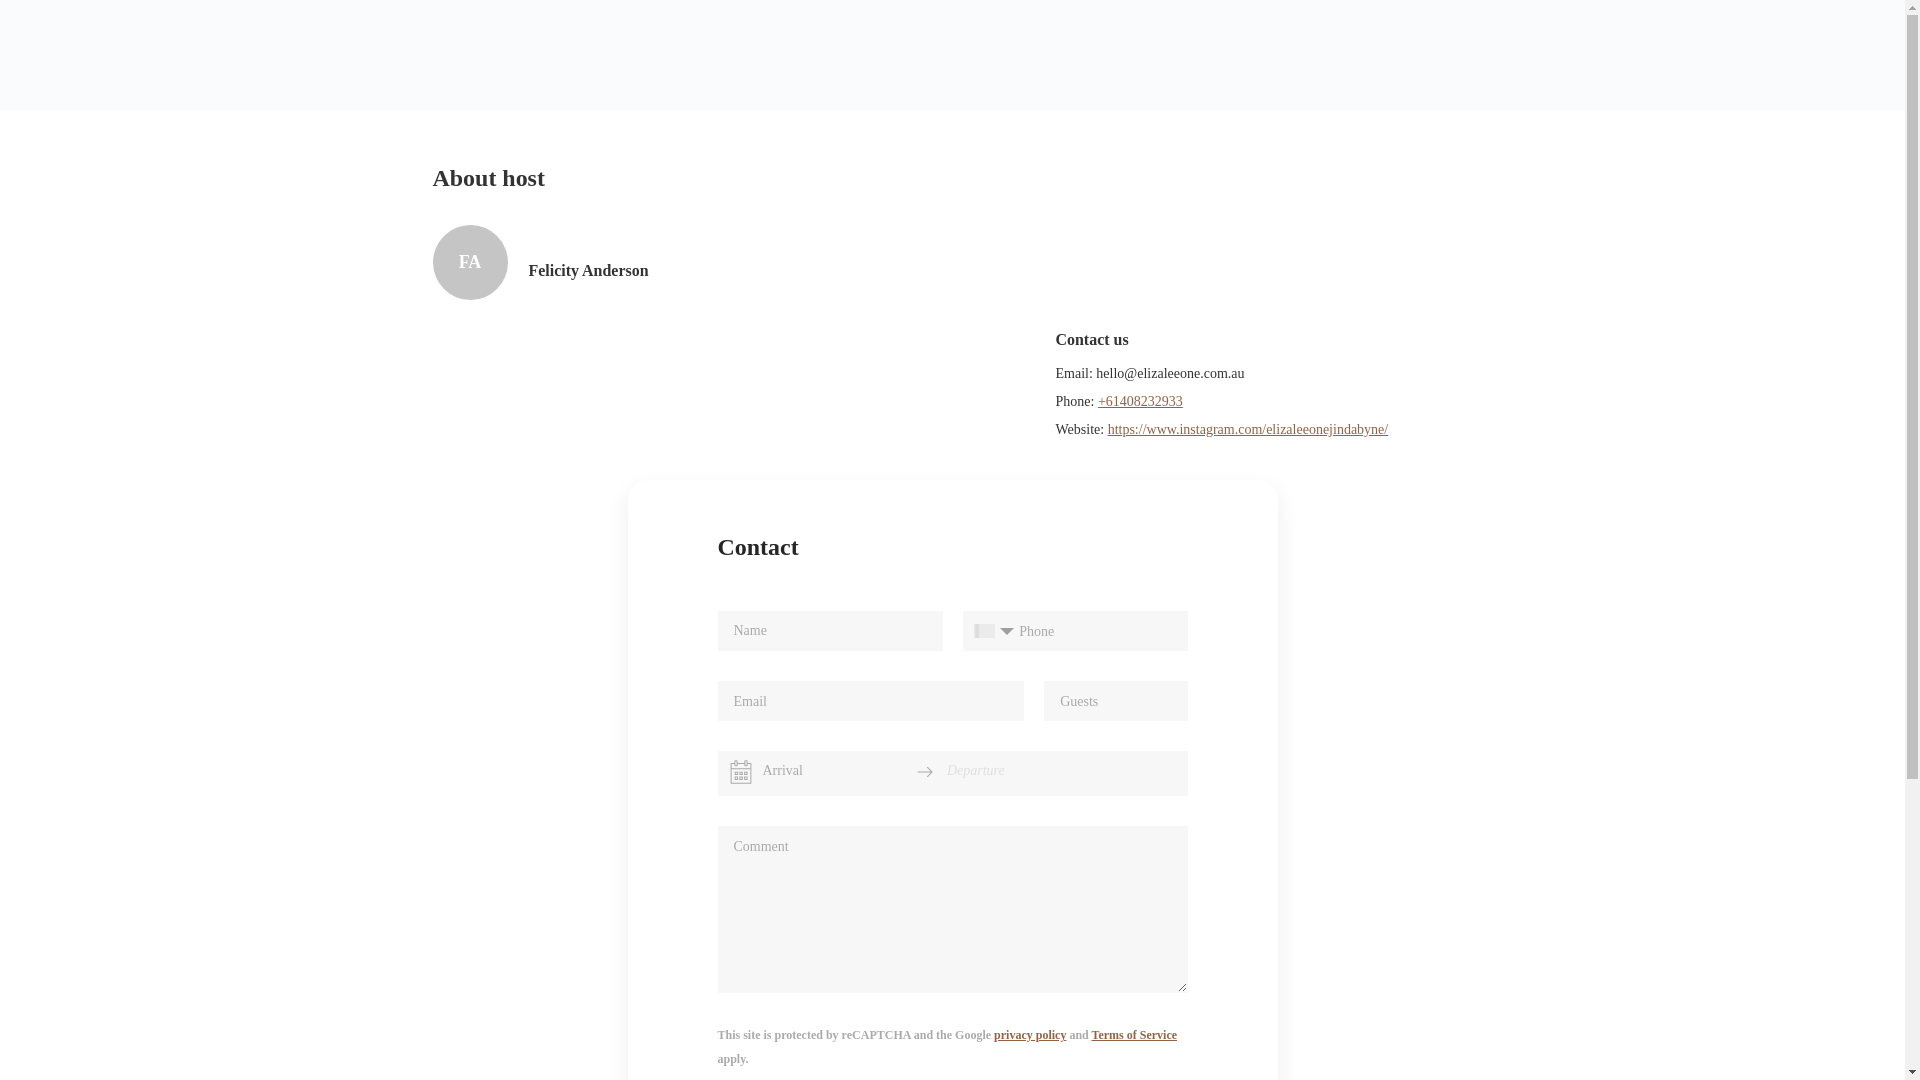  What do you see at coordinates (1030, 1035) in the screenshot?
I see `privacy policy` at bounding box center [1030, 1035].